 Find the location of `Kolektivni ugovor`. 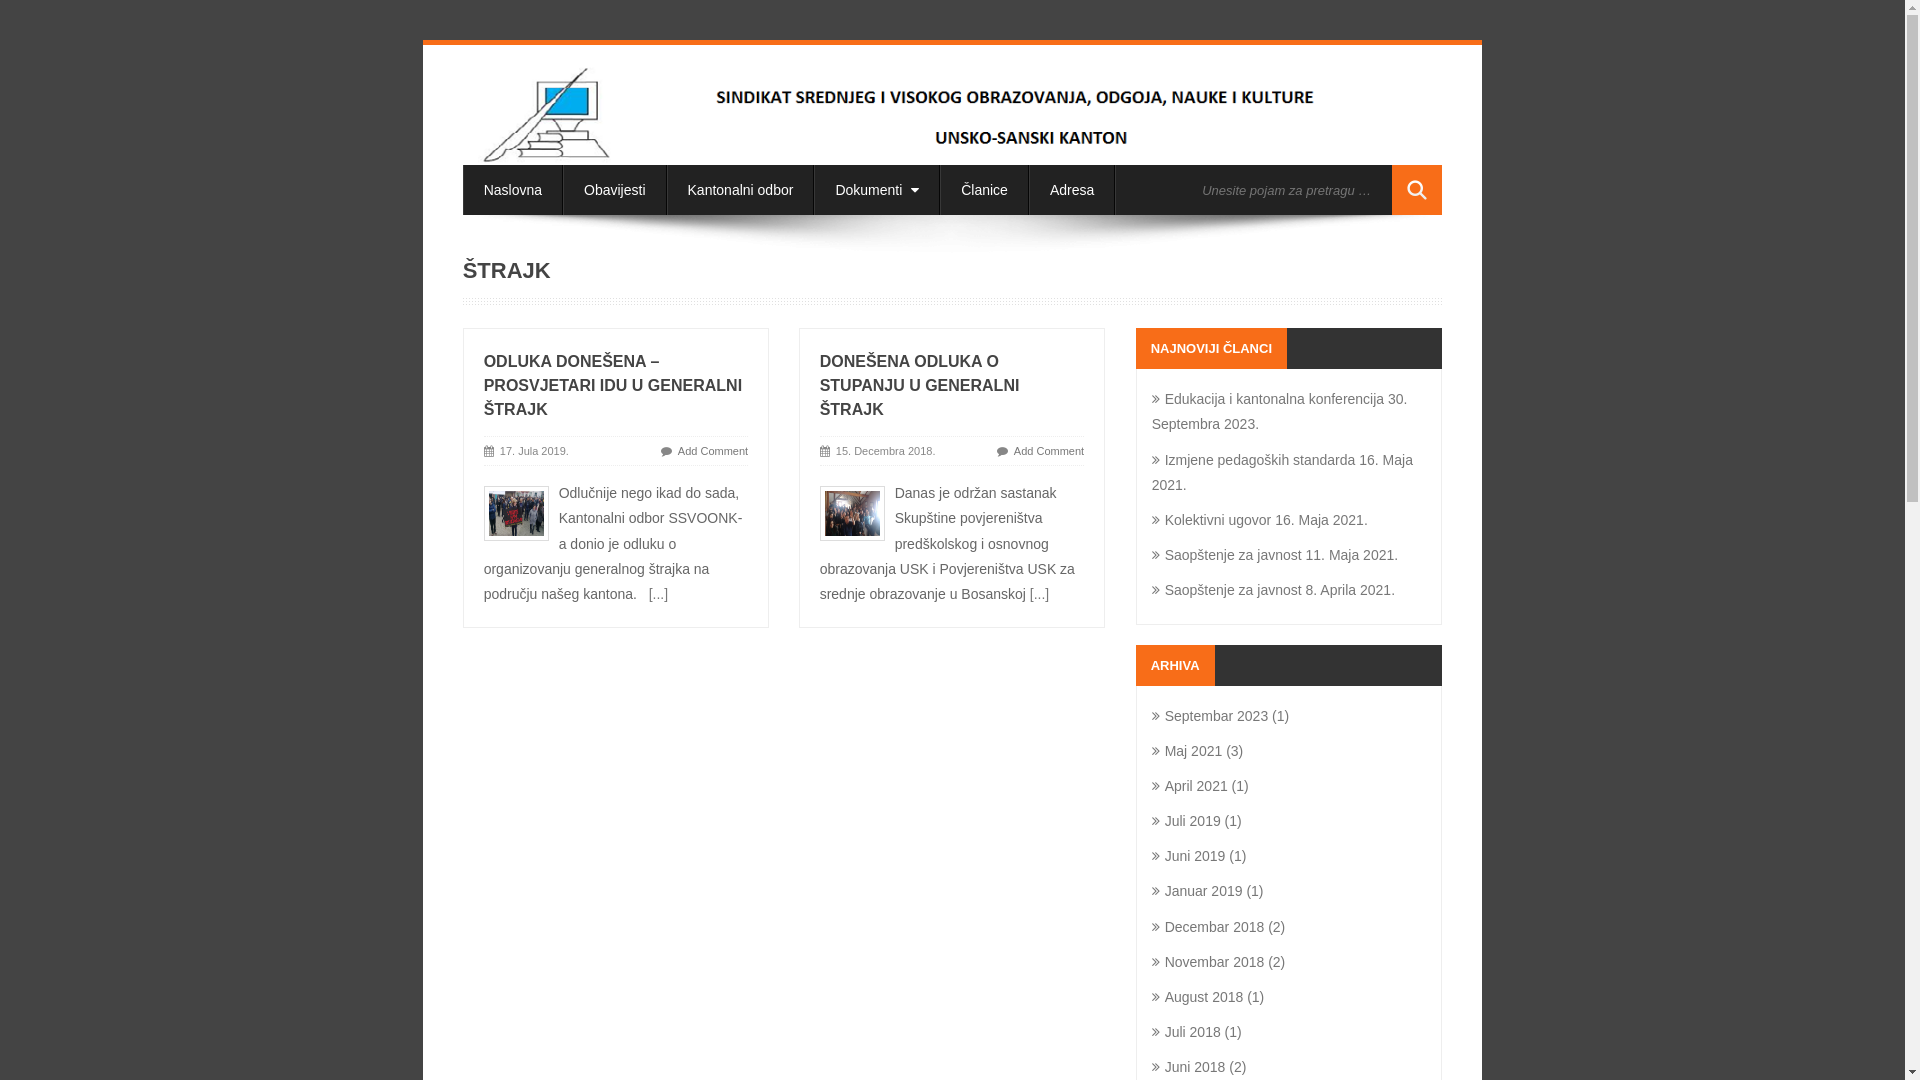

Kolektivni ugovor is located at coordinates (1212, 520).